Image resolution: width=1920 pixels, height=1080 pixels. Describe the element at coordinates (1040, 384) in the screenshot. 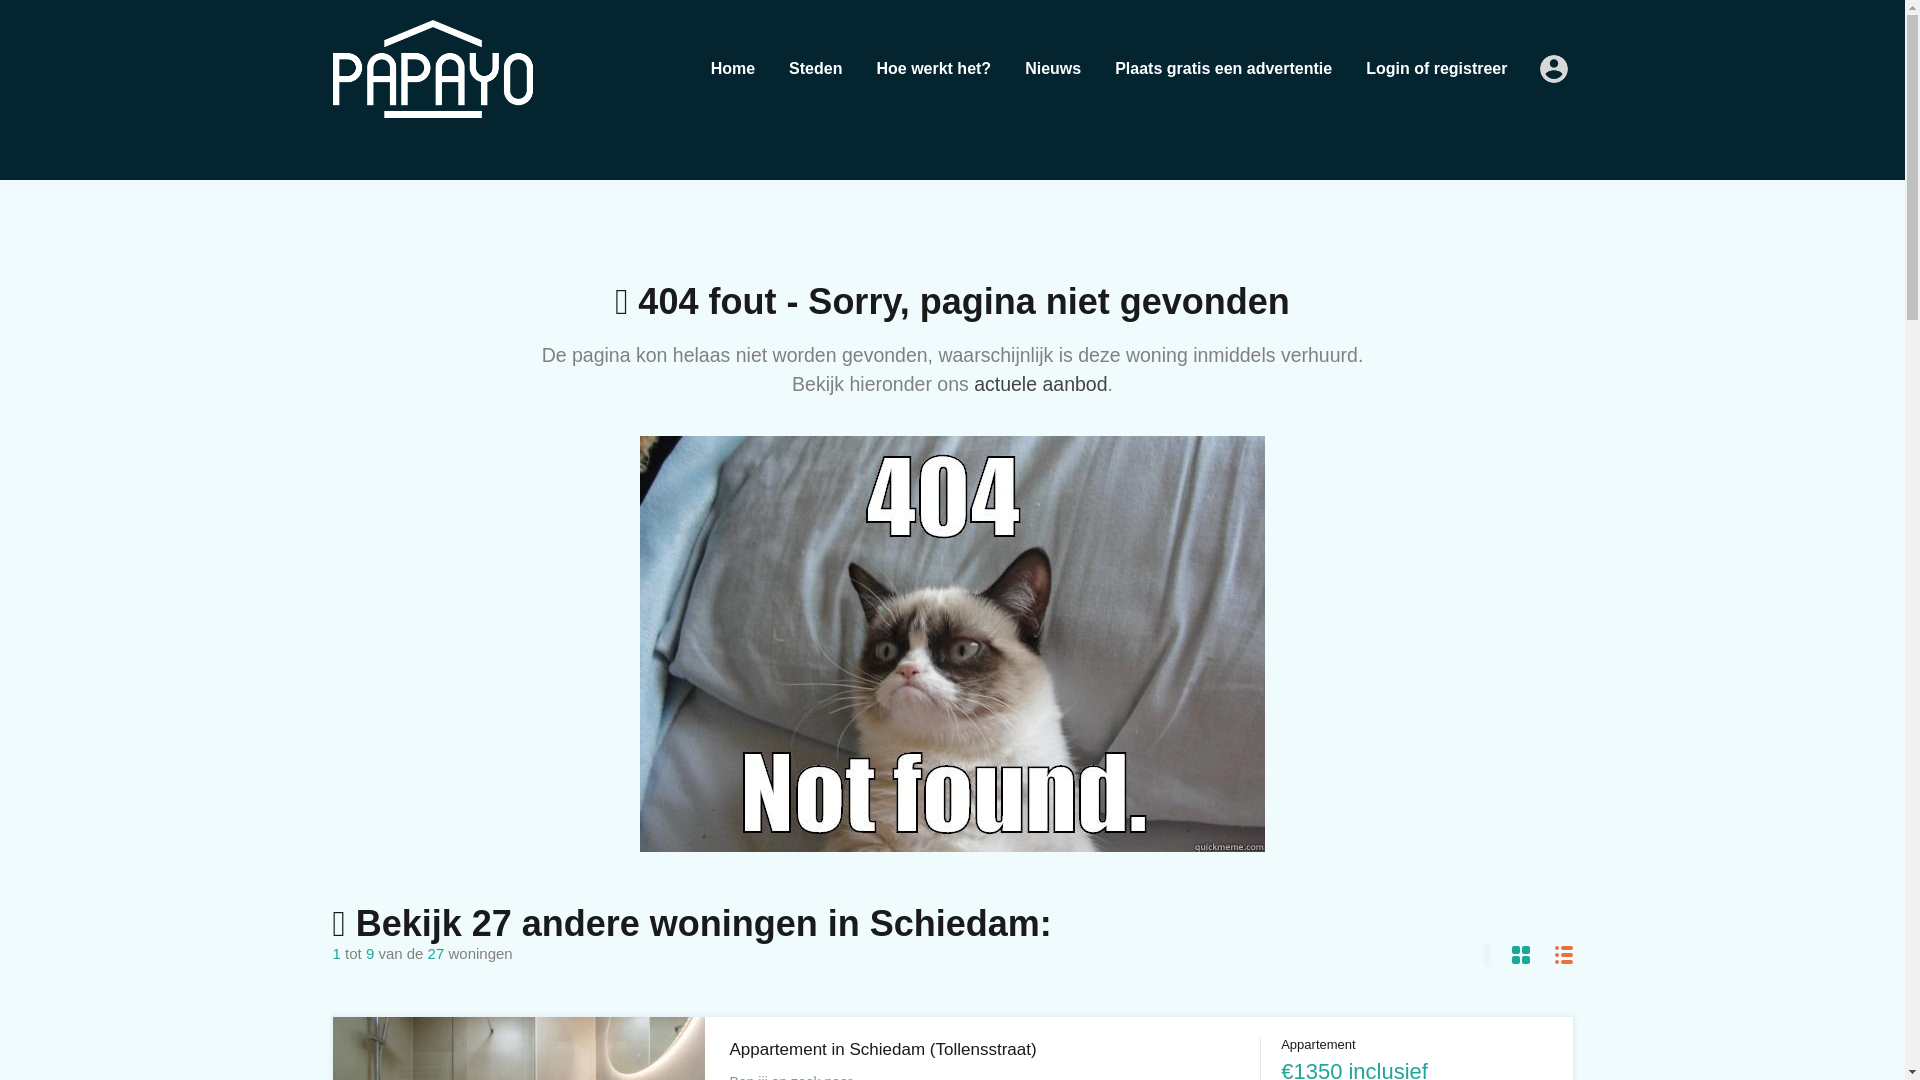

I see `actuele aanbod` at that location.